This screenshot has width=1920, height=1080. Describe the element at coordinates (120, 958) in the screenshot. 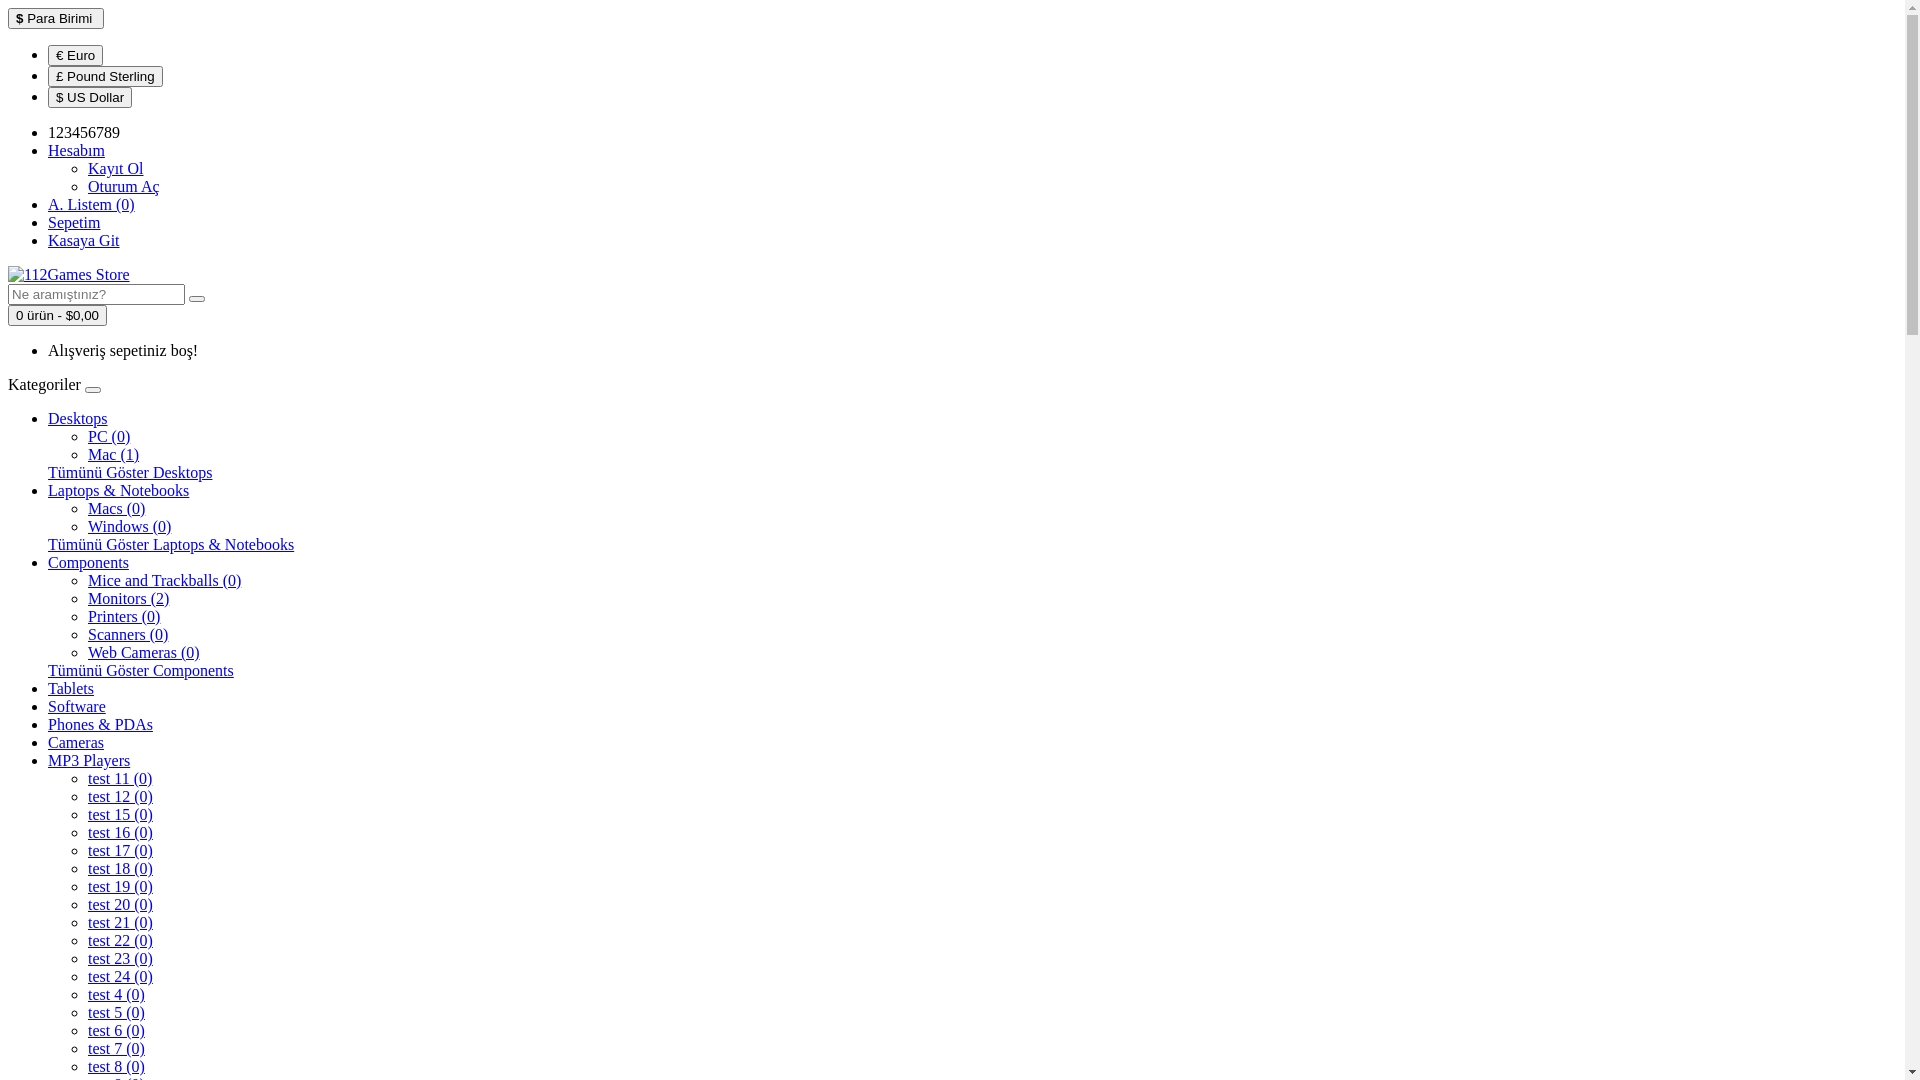

I see `test 23 (0)` at that location.